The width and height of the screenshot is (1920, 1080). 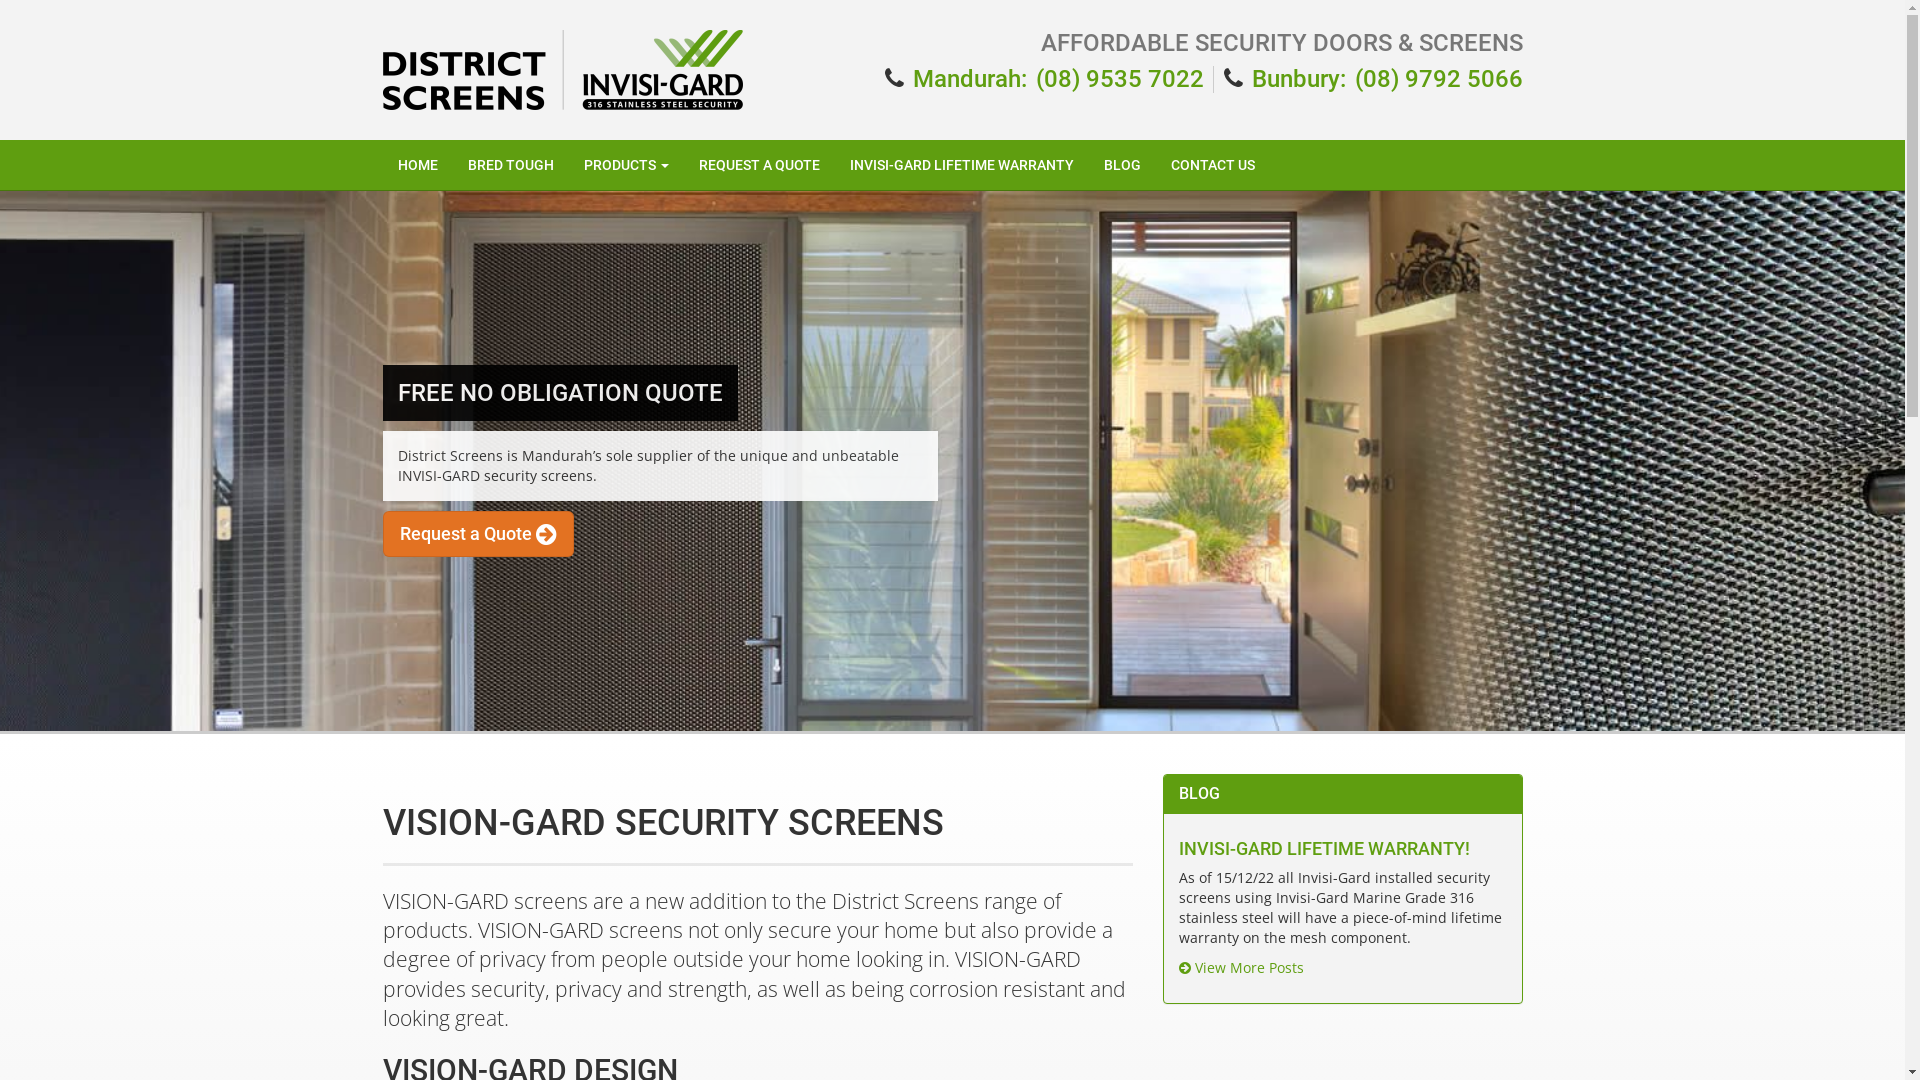 What do you see at coordinates (760, 165) in the screenshot?
I see `REQUEST A QUOTE` at bounding box center [760, 165].